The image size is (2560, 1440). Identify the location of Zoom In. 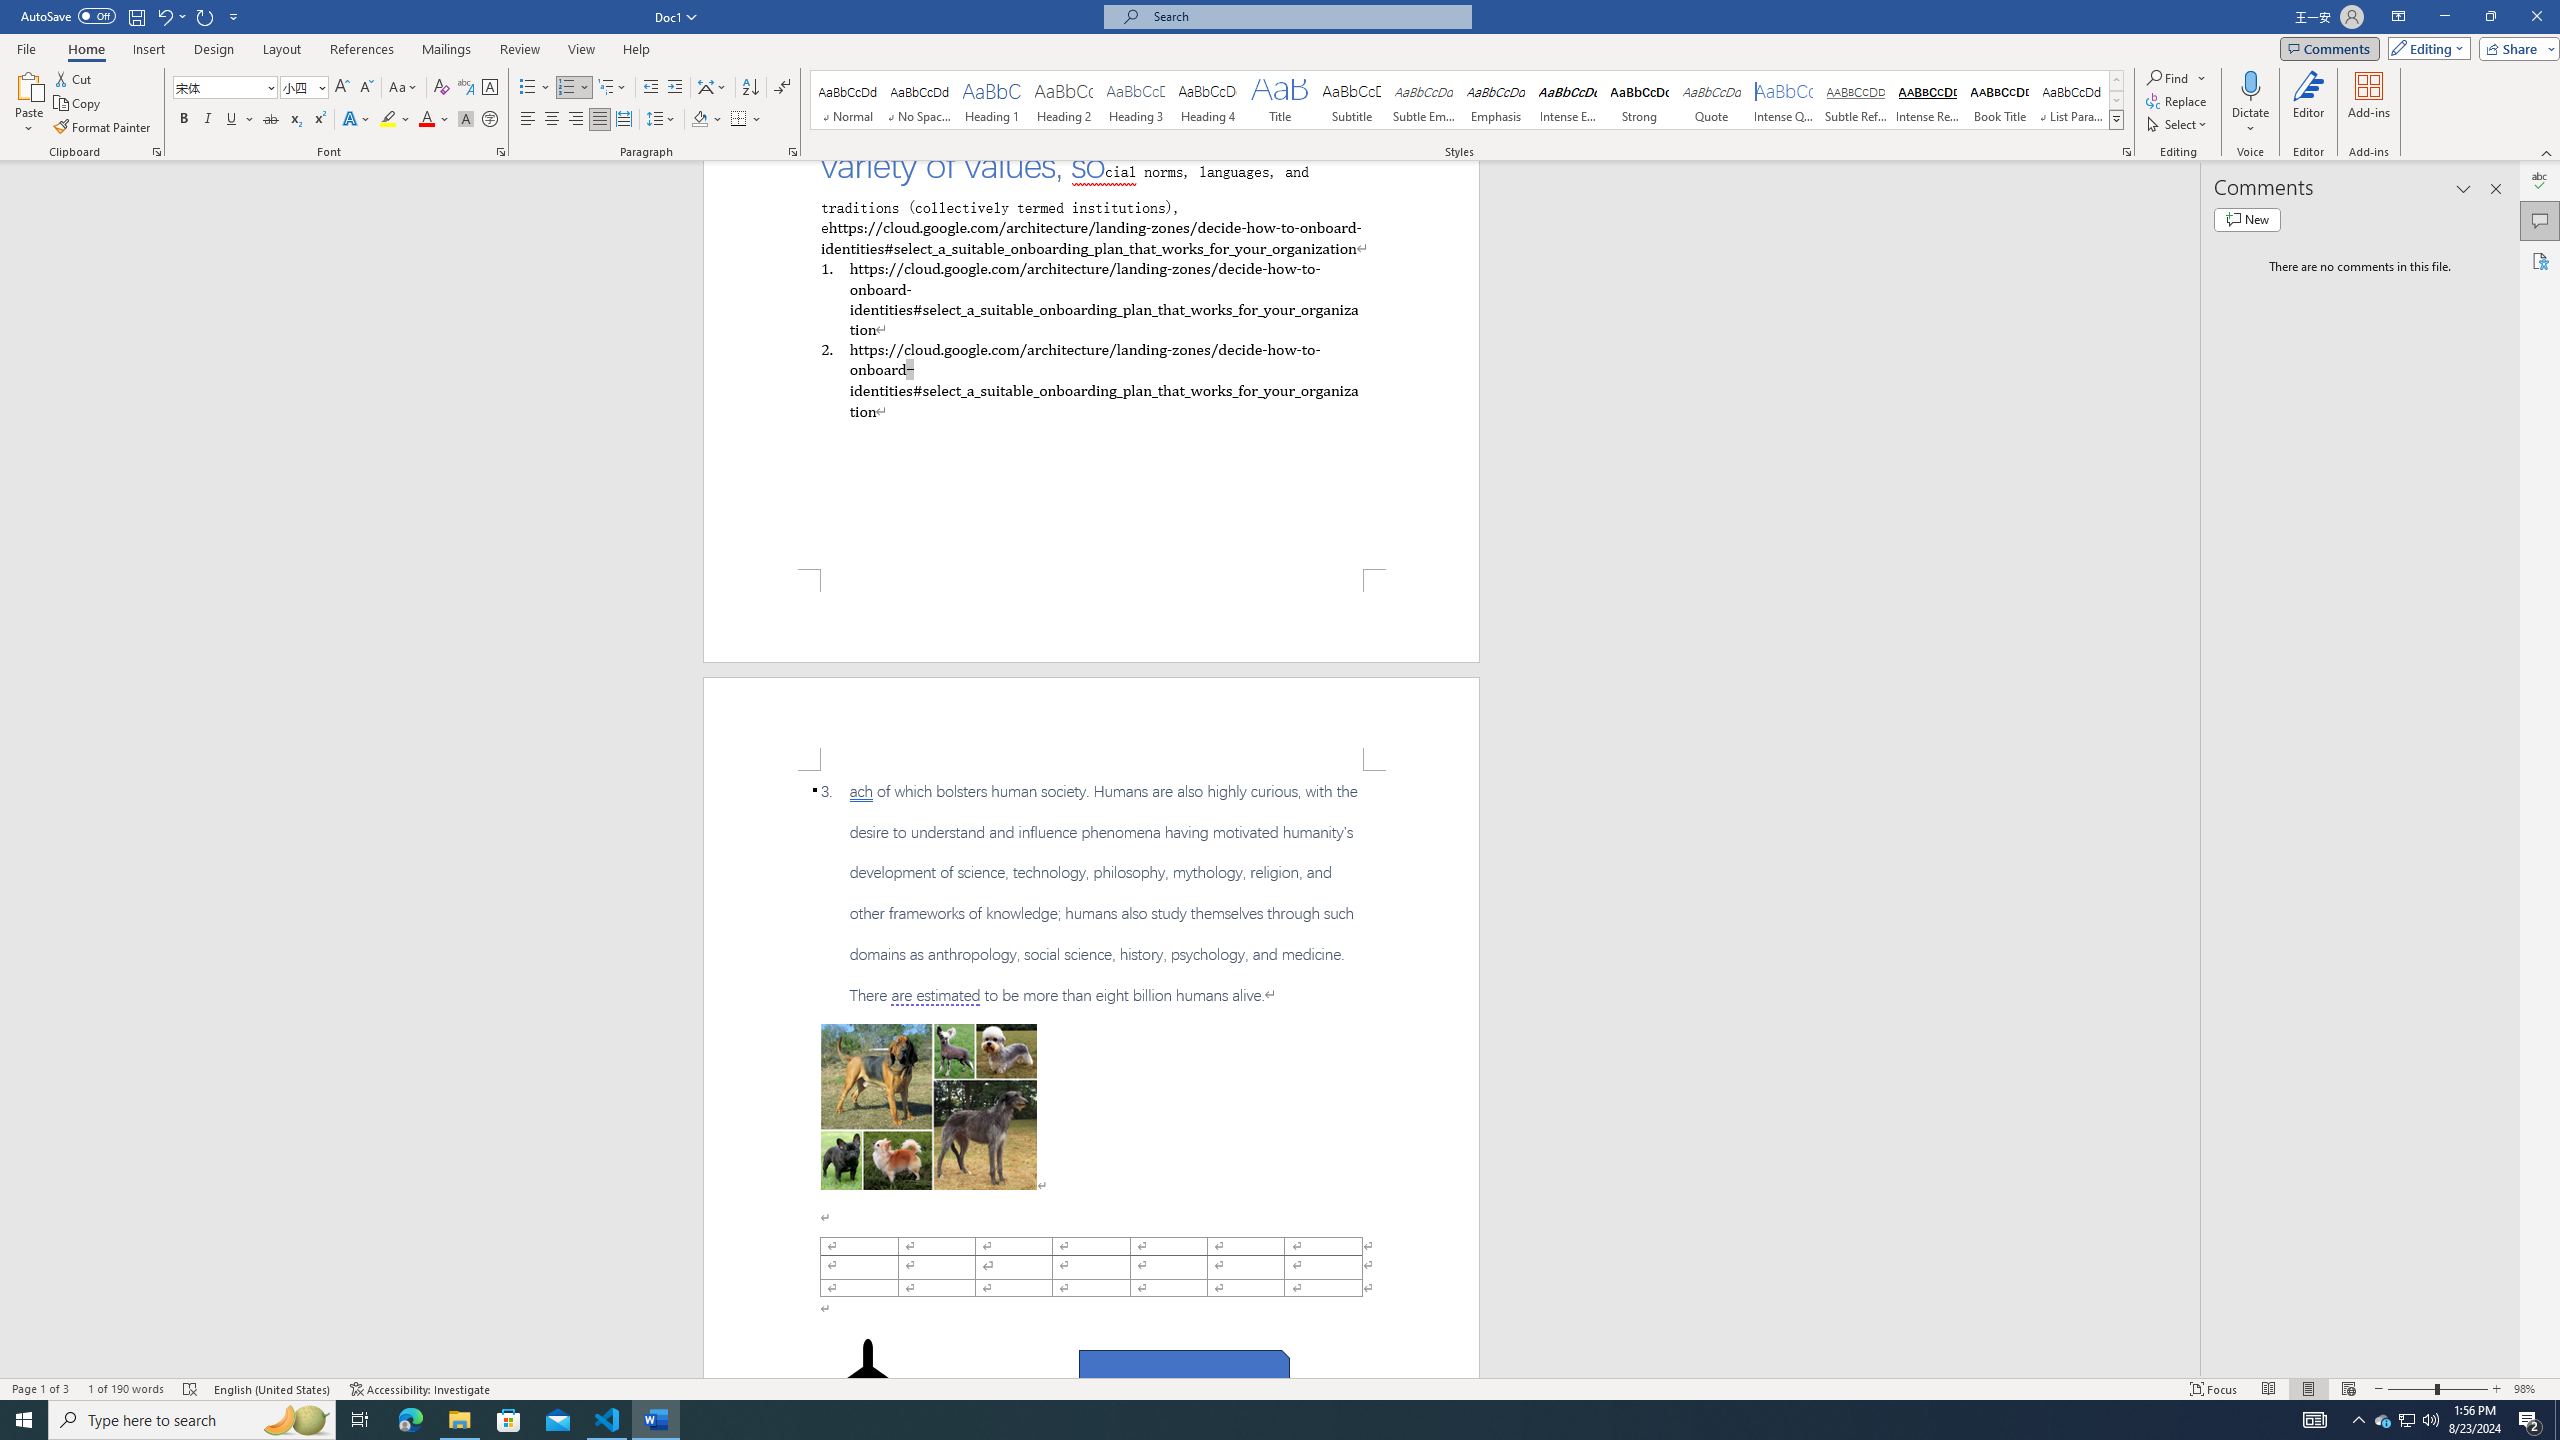
(2497, 1389).